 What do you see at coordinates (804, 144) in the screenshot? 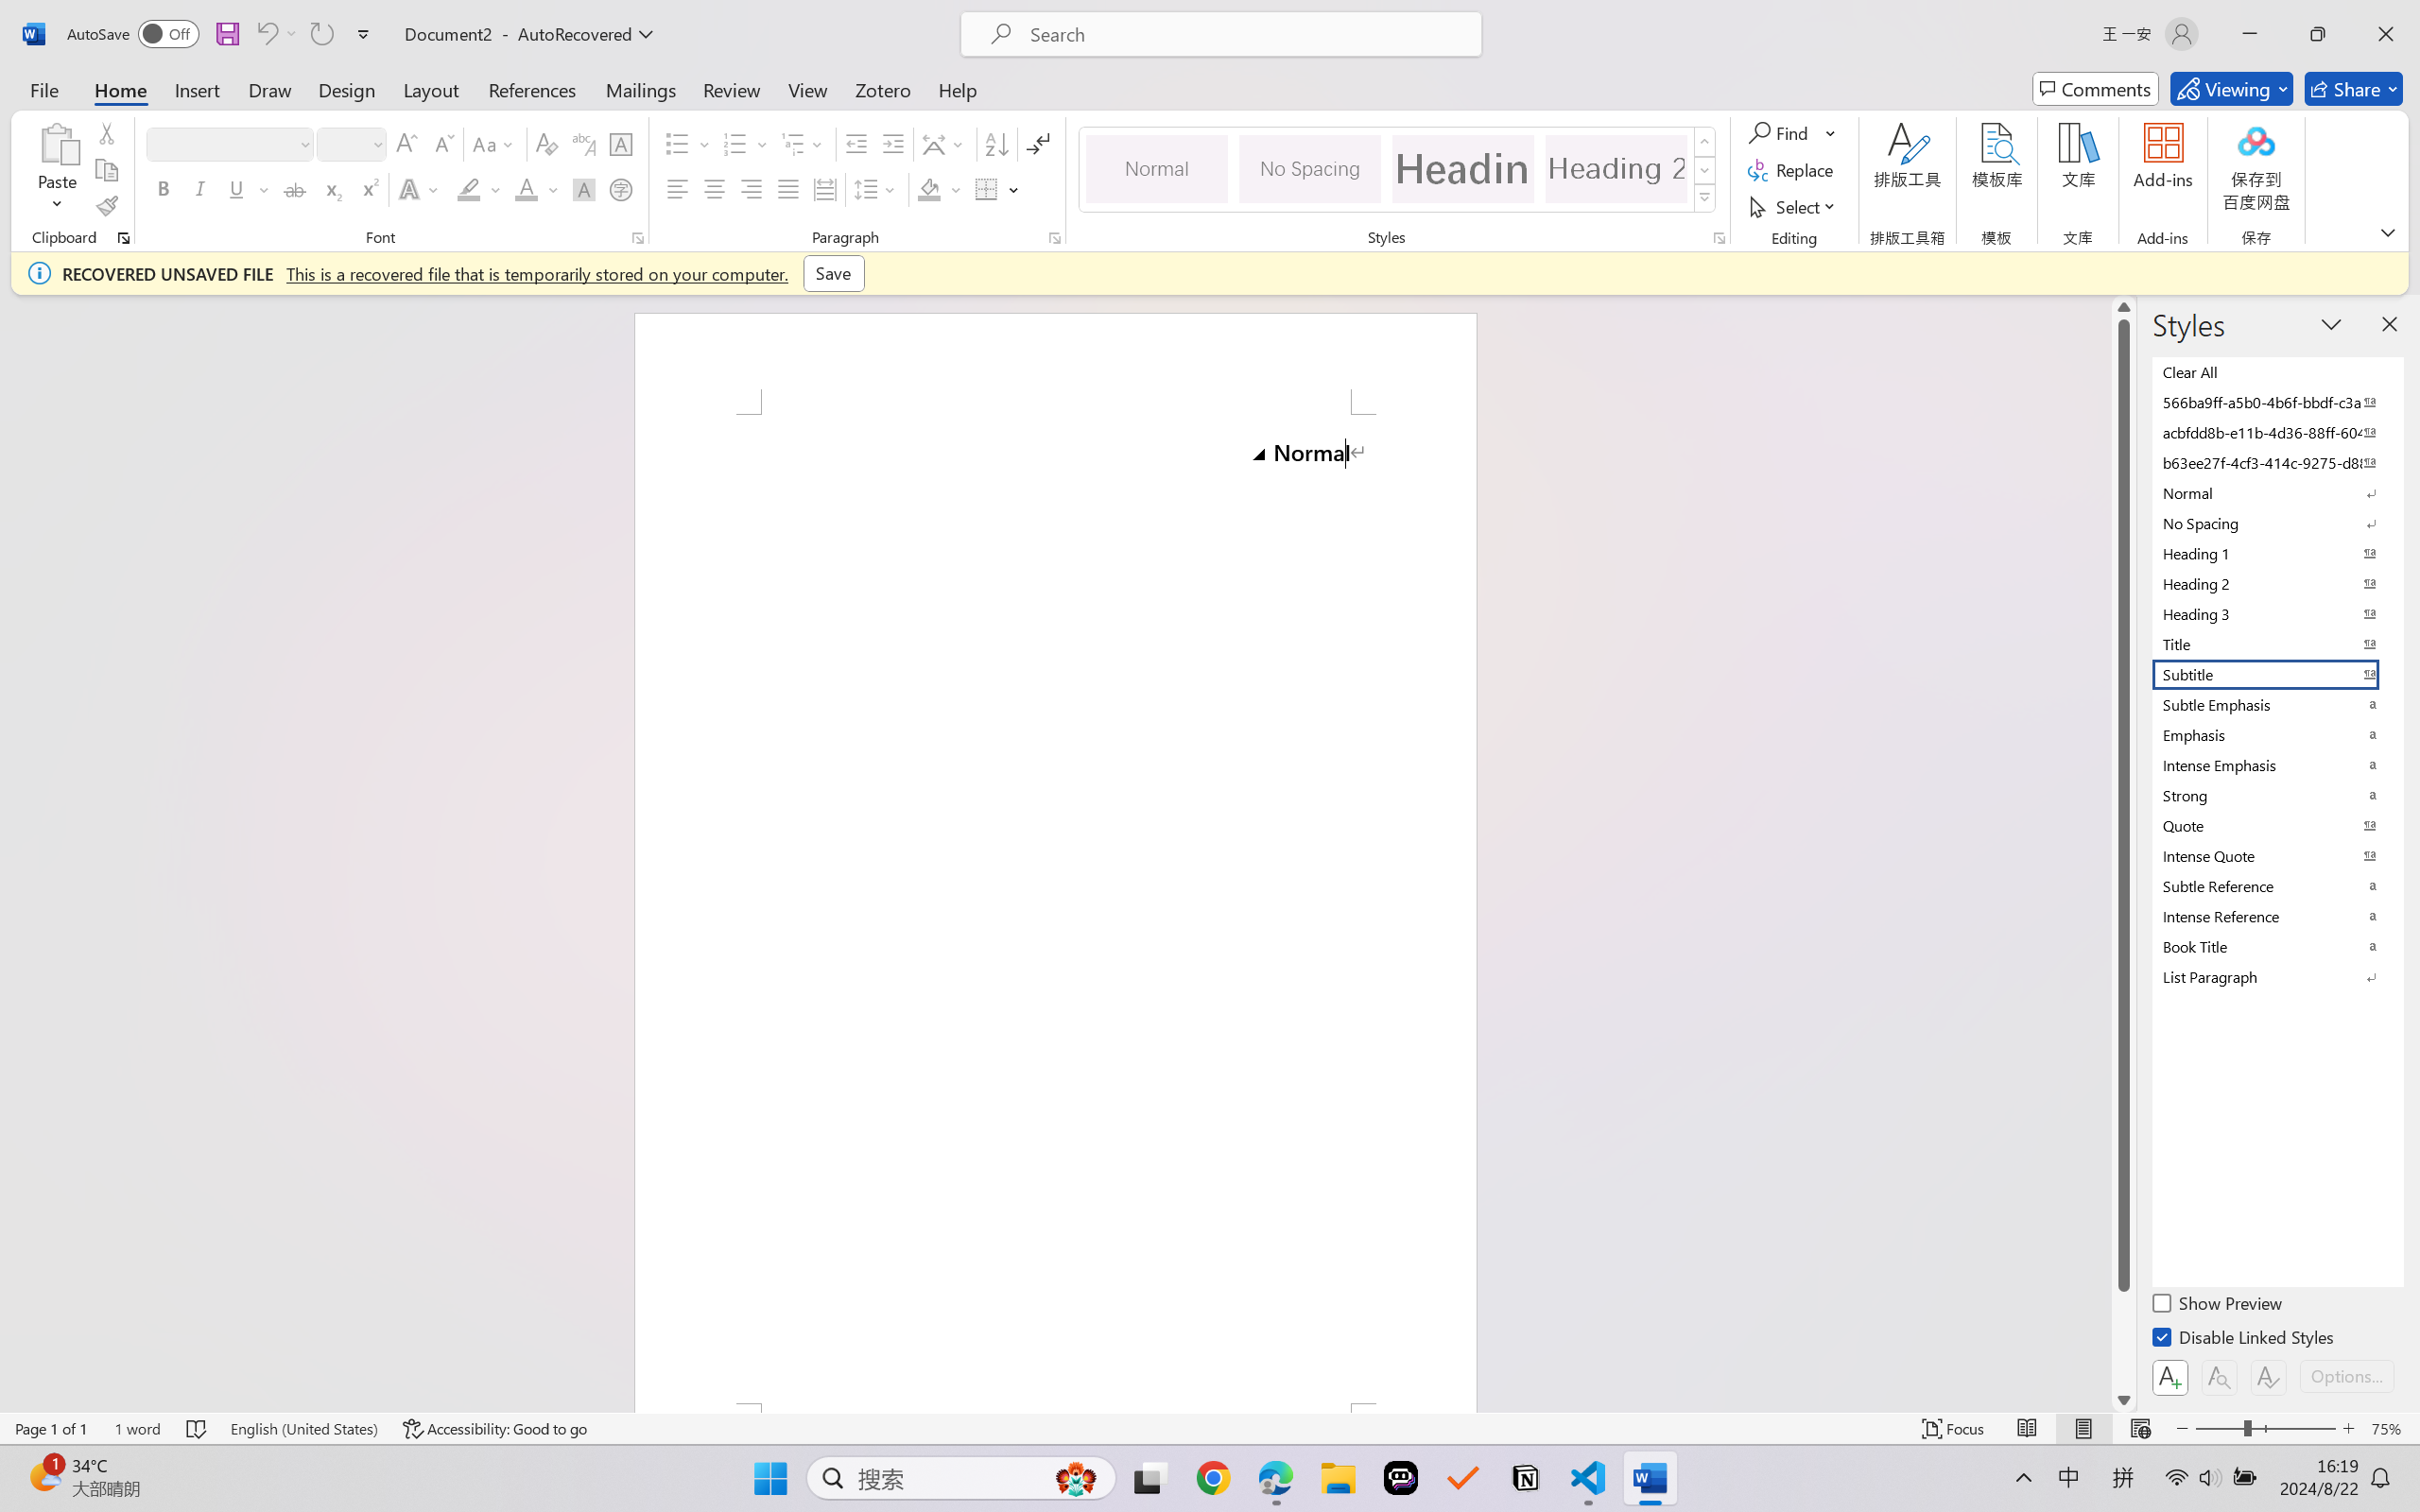
I see `Multilevel List` at bounding box center [804, 144].